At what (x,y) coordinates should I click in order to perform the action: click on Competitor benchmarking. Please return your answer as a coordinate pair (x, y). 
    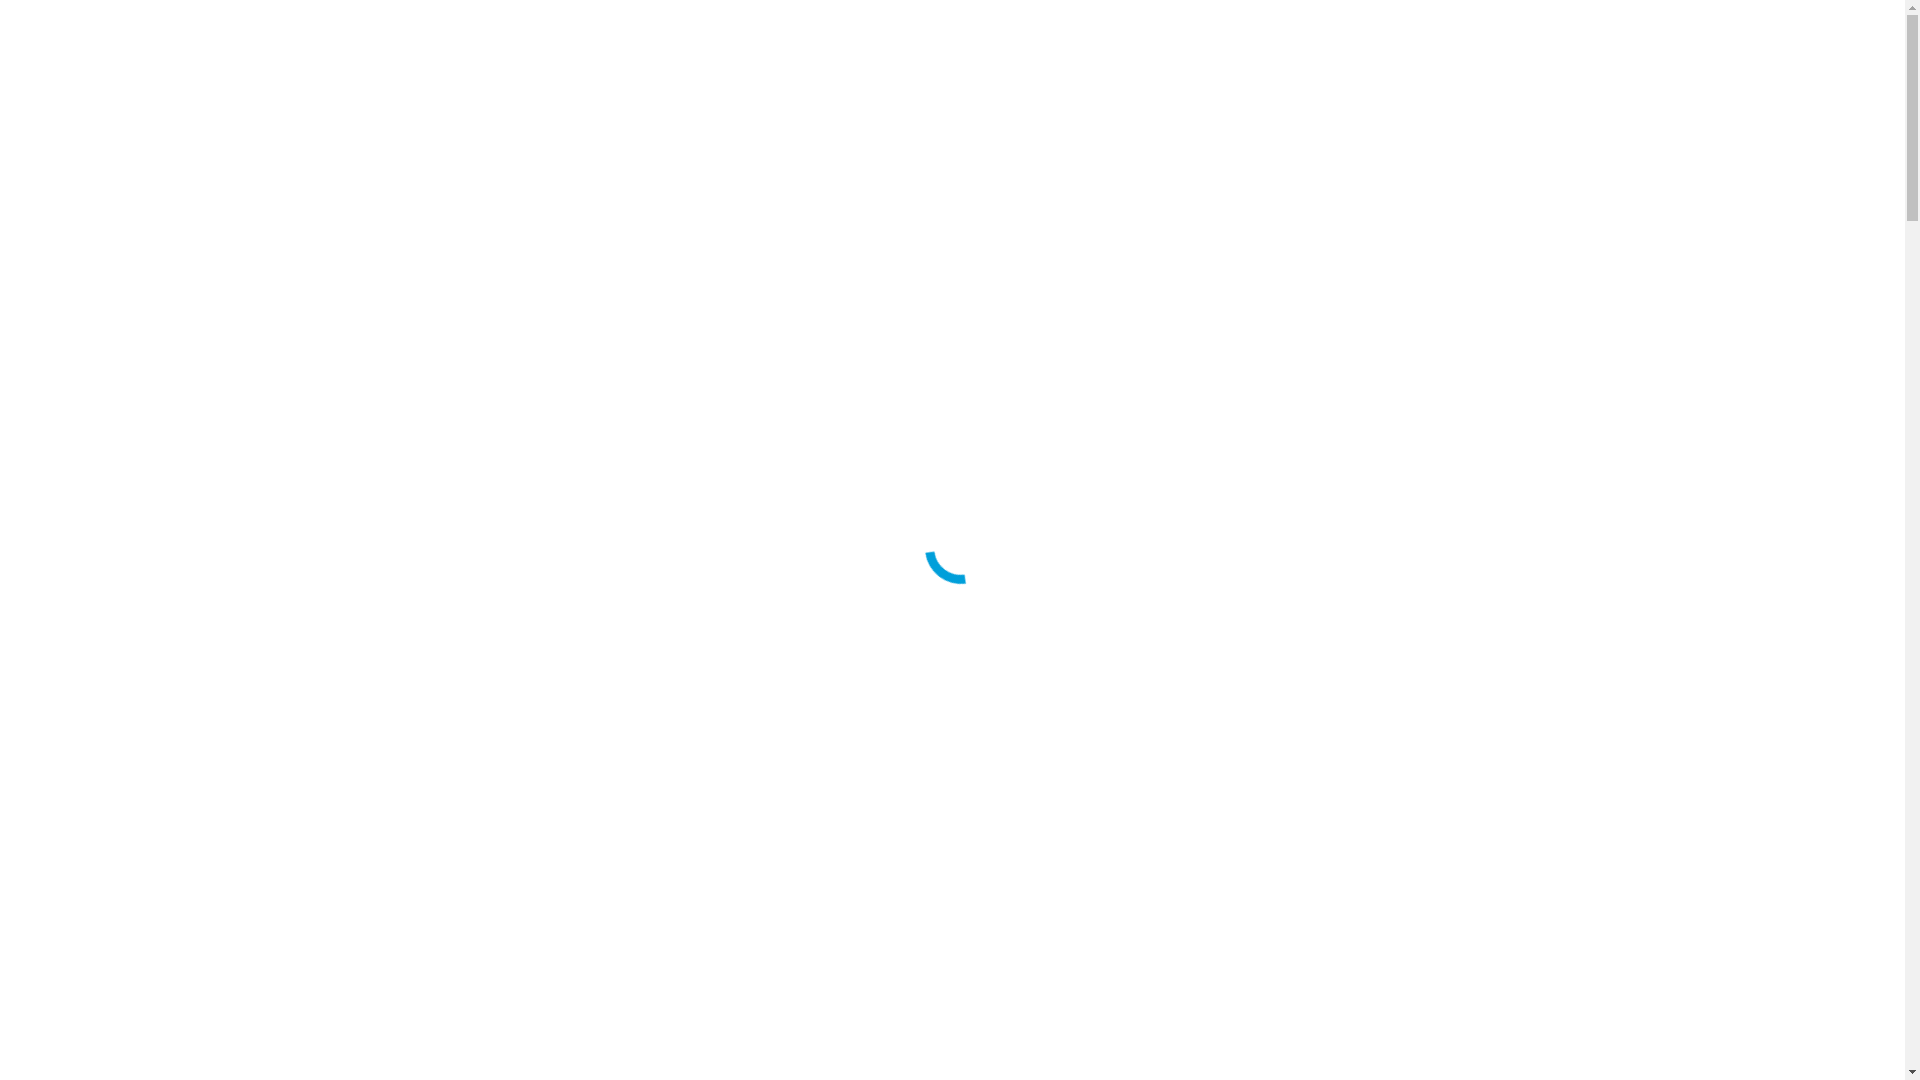
    Looking at the image, I should click on (212, 368).